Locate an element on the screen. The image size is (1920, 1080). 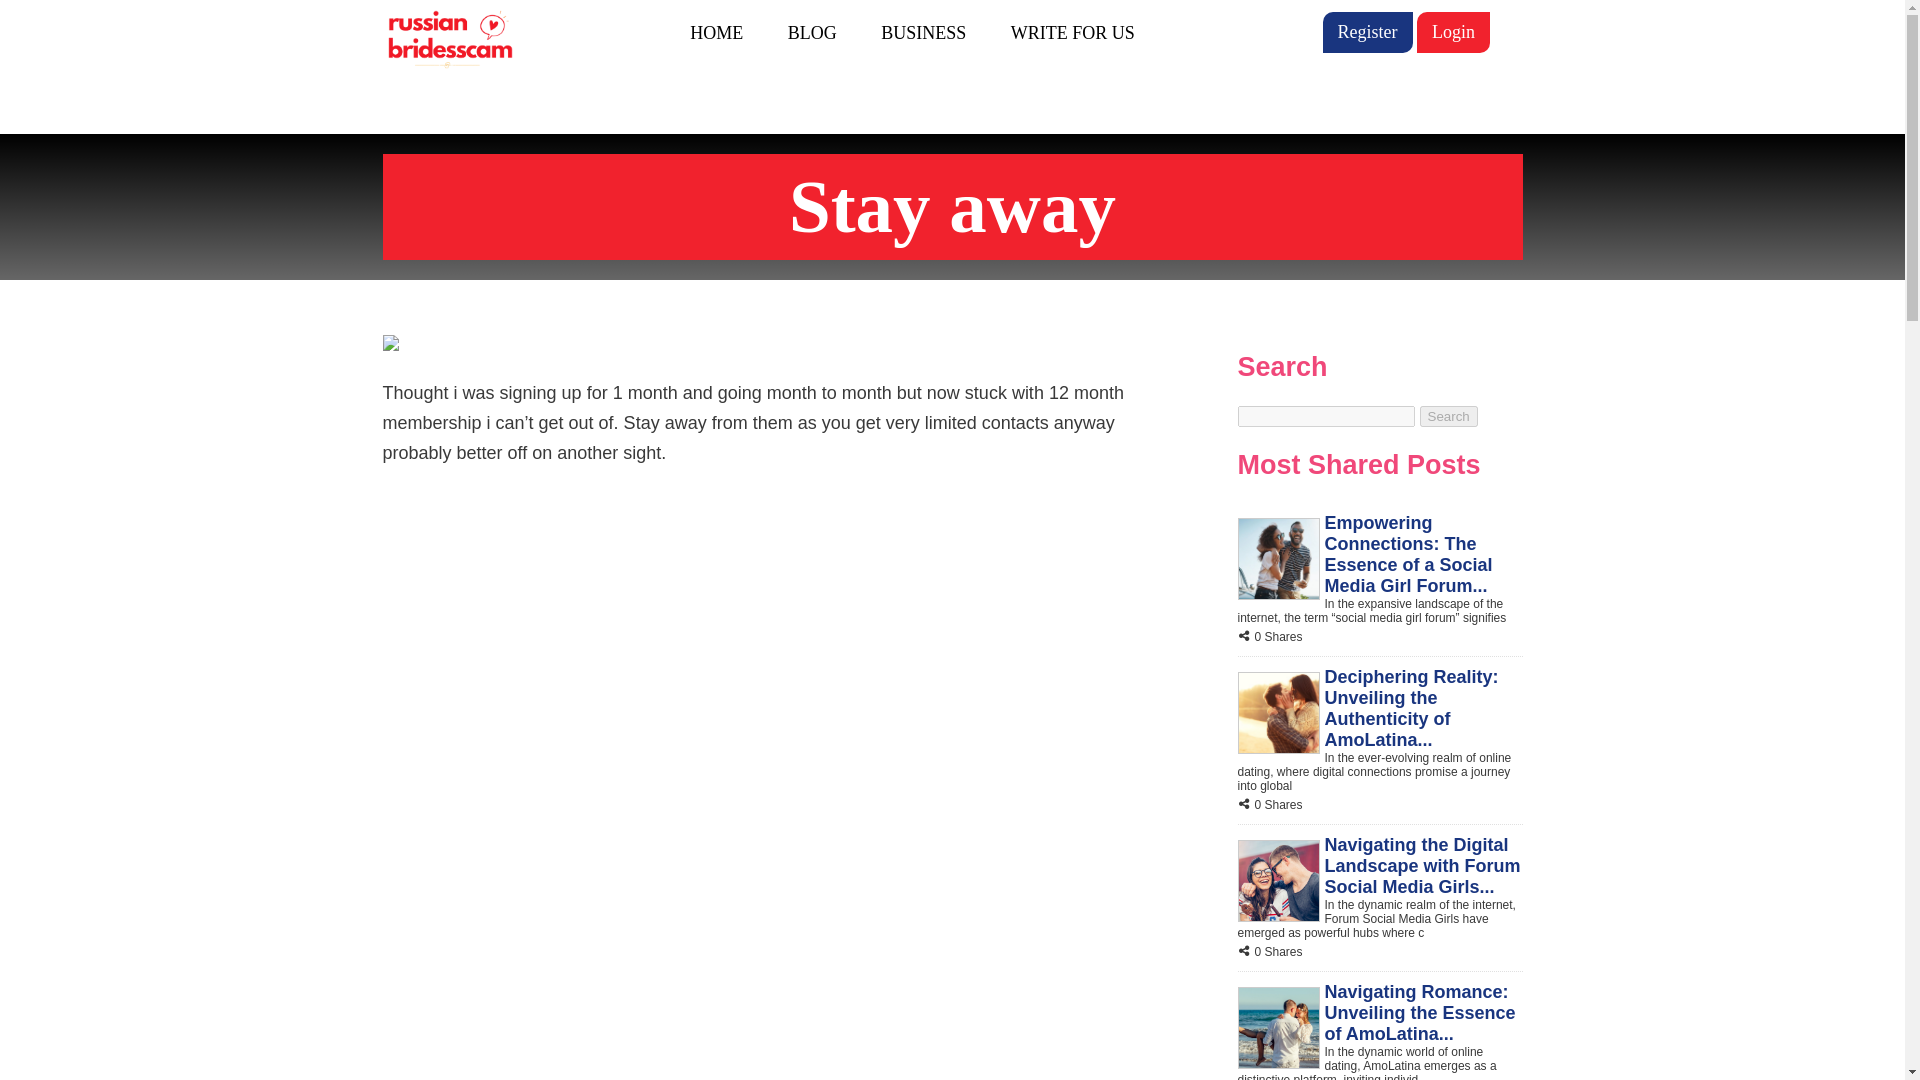
Russian Brides Scam Online is located at coordinates (449, 39).